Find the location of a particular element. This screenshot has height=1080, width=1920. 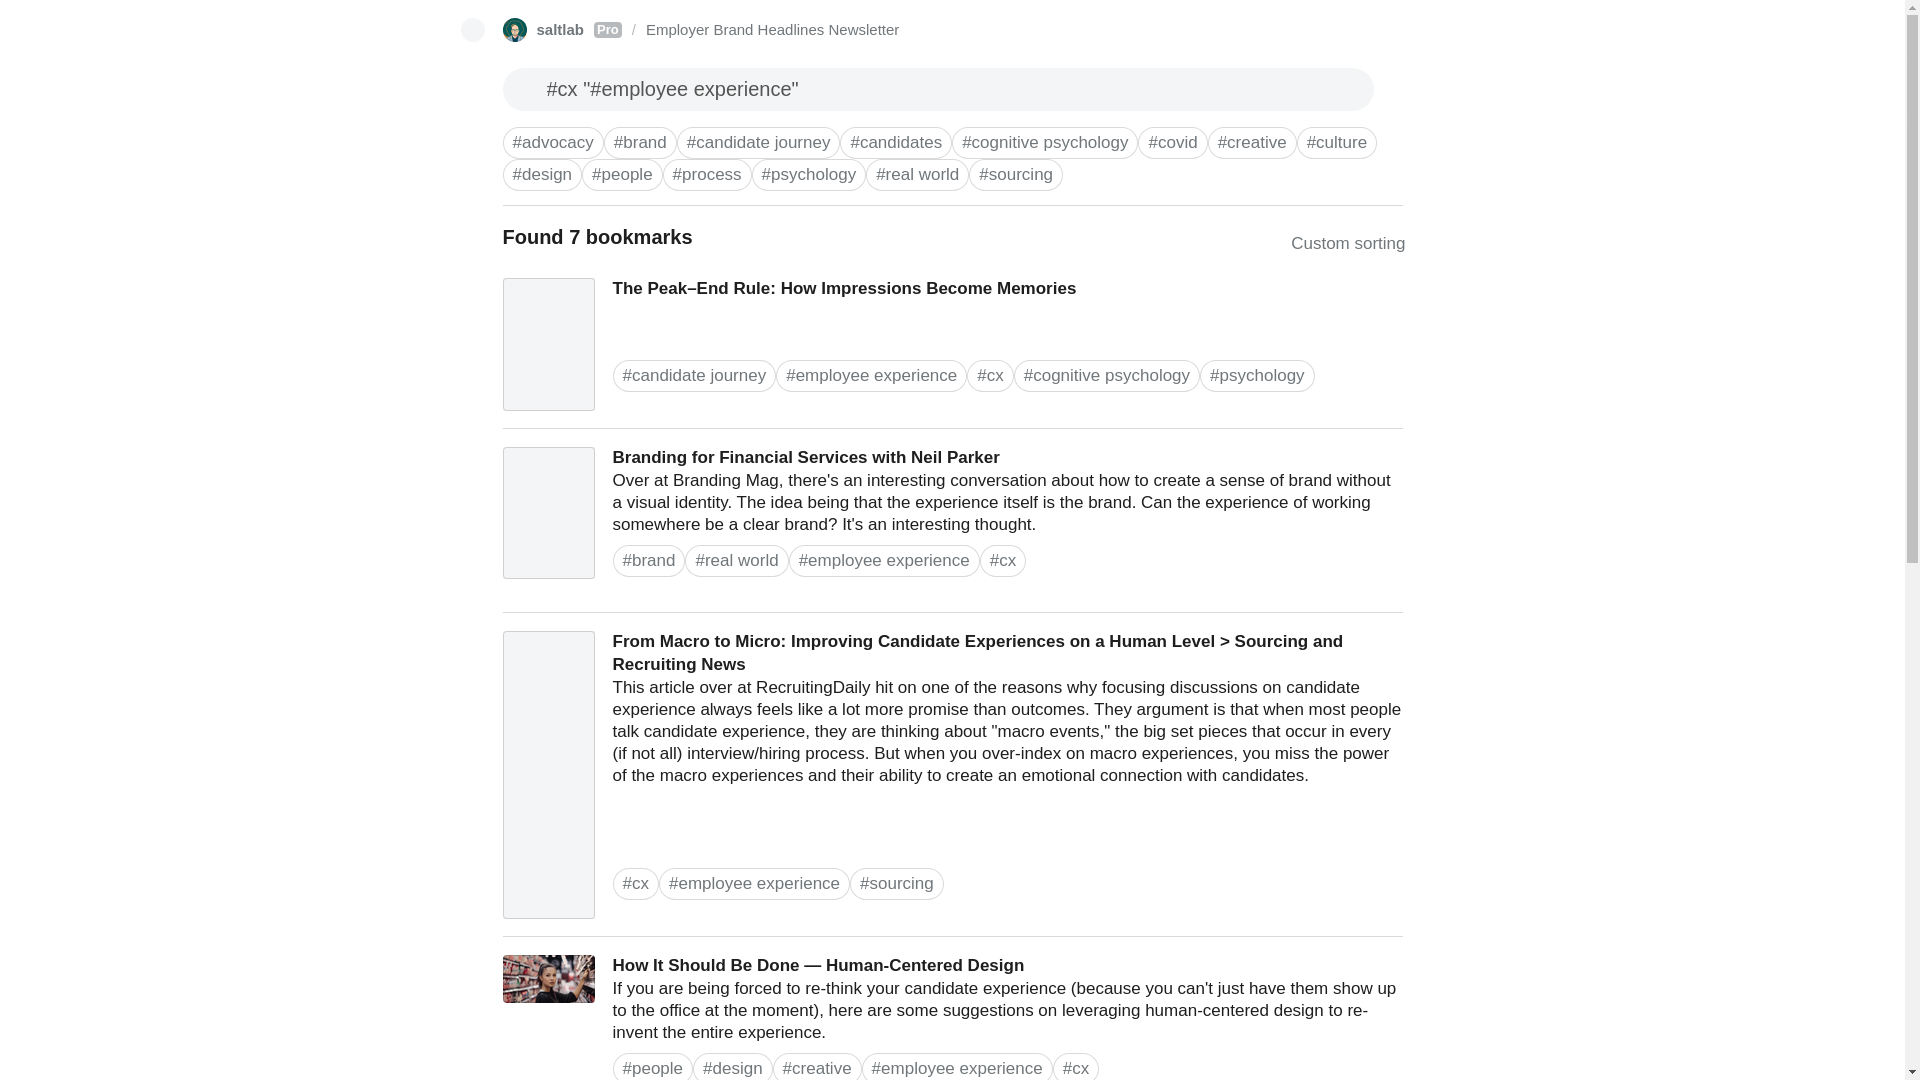

Branding for Financial Services with Neil Parker is located at coordinates (560, 30).